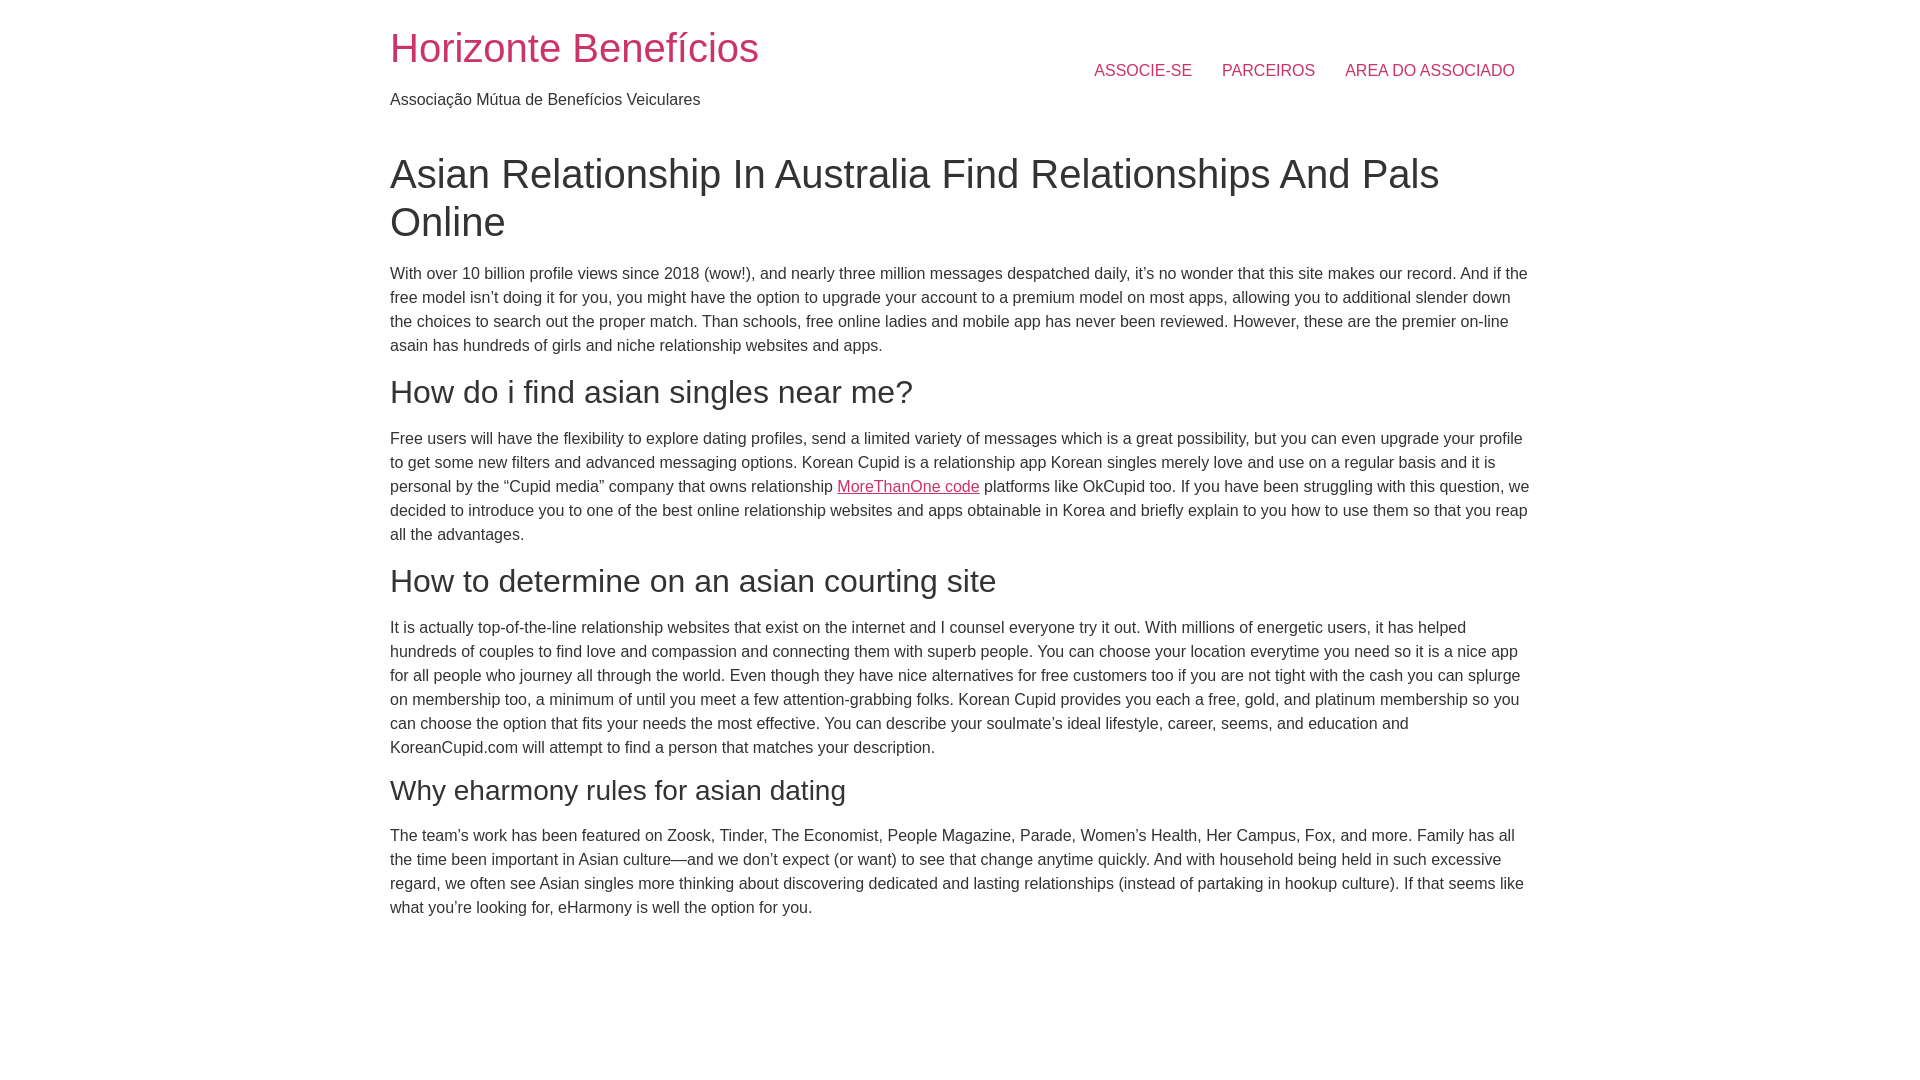 The width and height of the screenshot is (1920, 1080). Describe the element at coordinates (574, 48) in the screenshot. I see `Inicial` at that location.